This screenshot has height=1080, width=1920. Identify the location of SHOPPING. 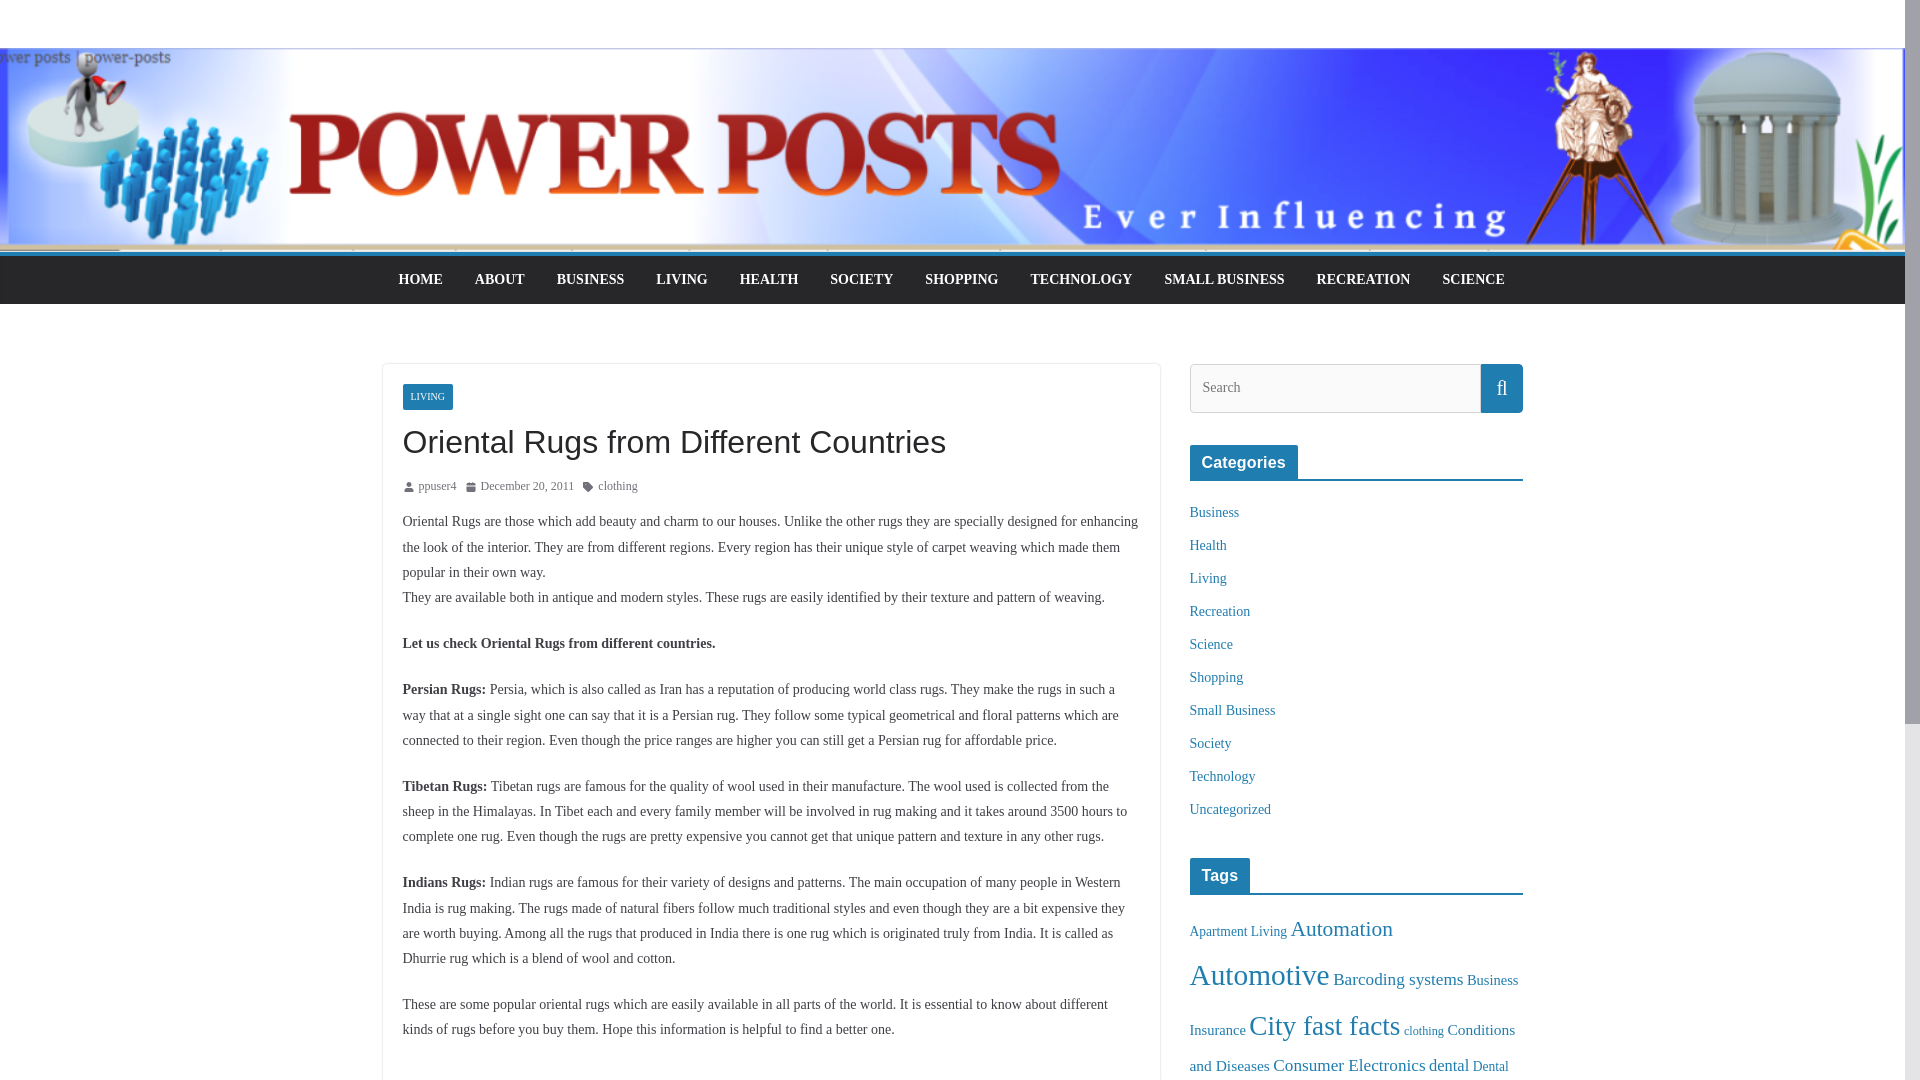
(962, 279).